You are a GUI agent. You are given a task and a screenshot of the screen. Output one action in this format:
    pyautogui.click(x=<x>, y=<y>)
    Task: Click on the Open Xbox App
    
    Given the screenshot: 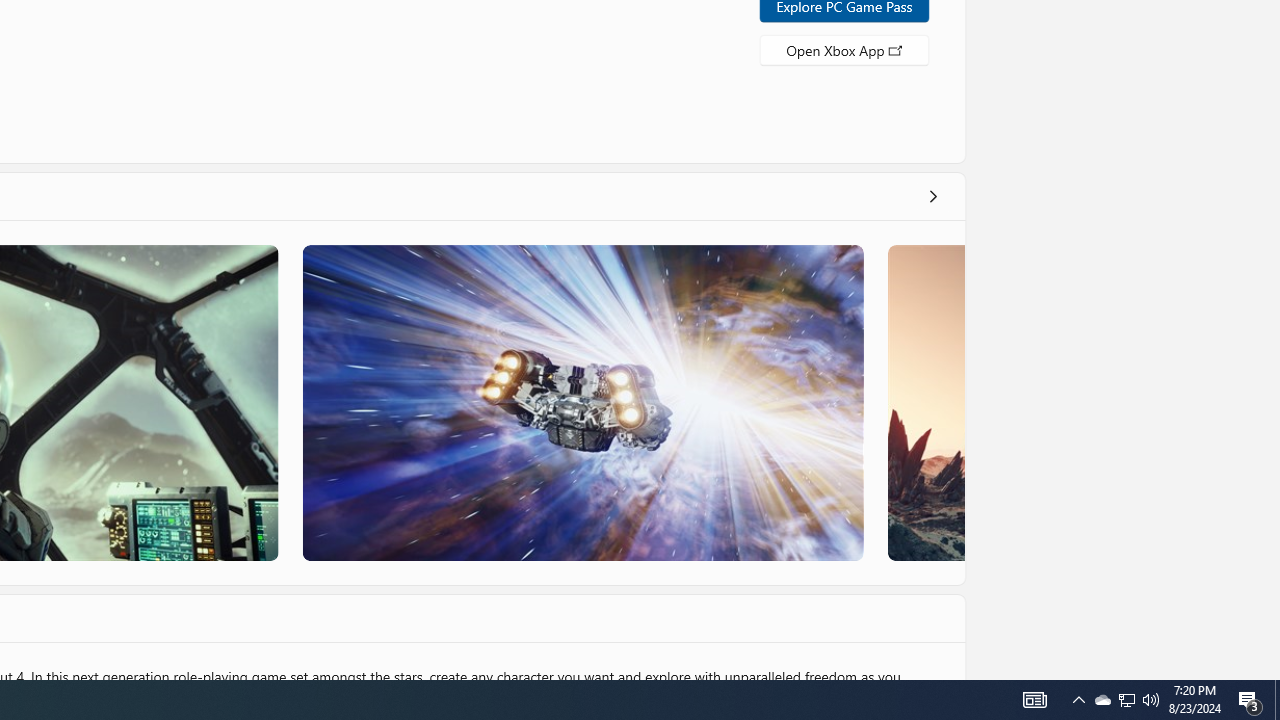 What is the action you would take?
    pyautogui.click(x=844, y=48)
    